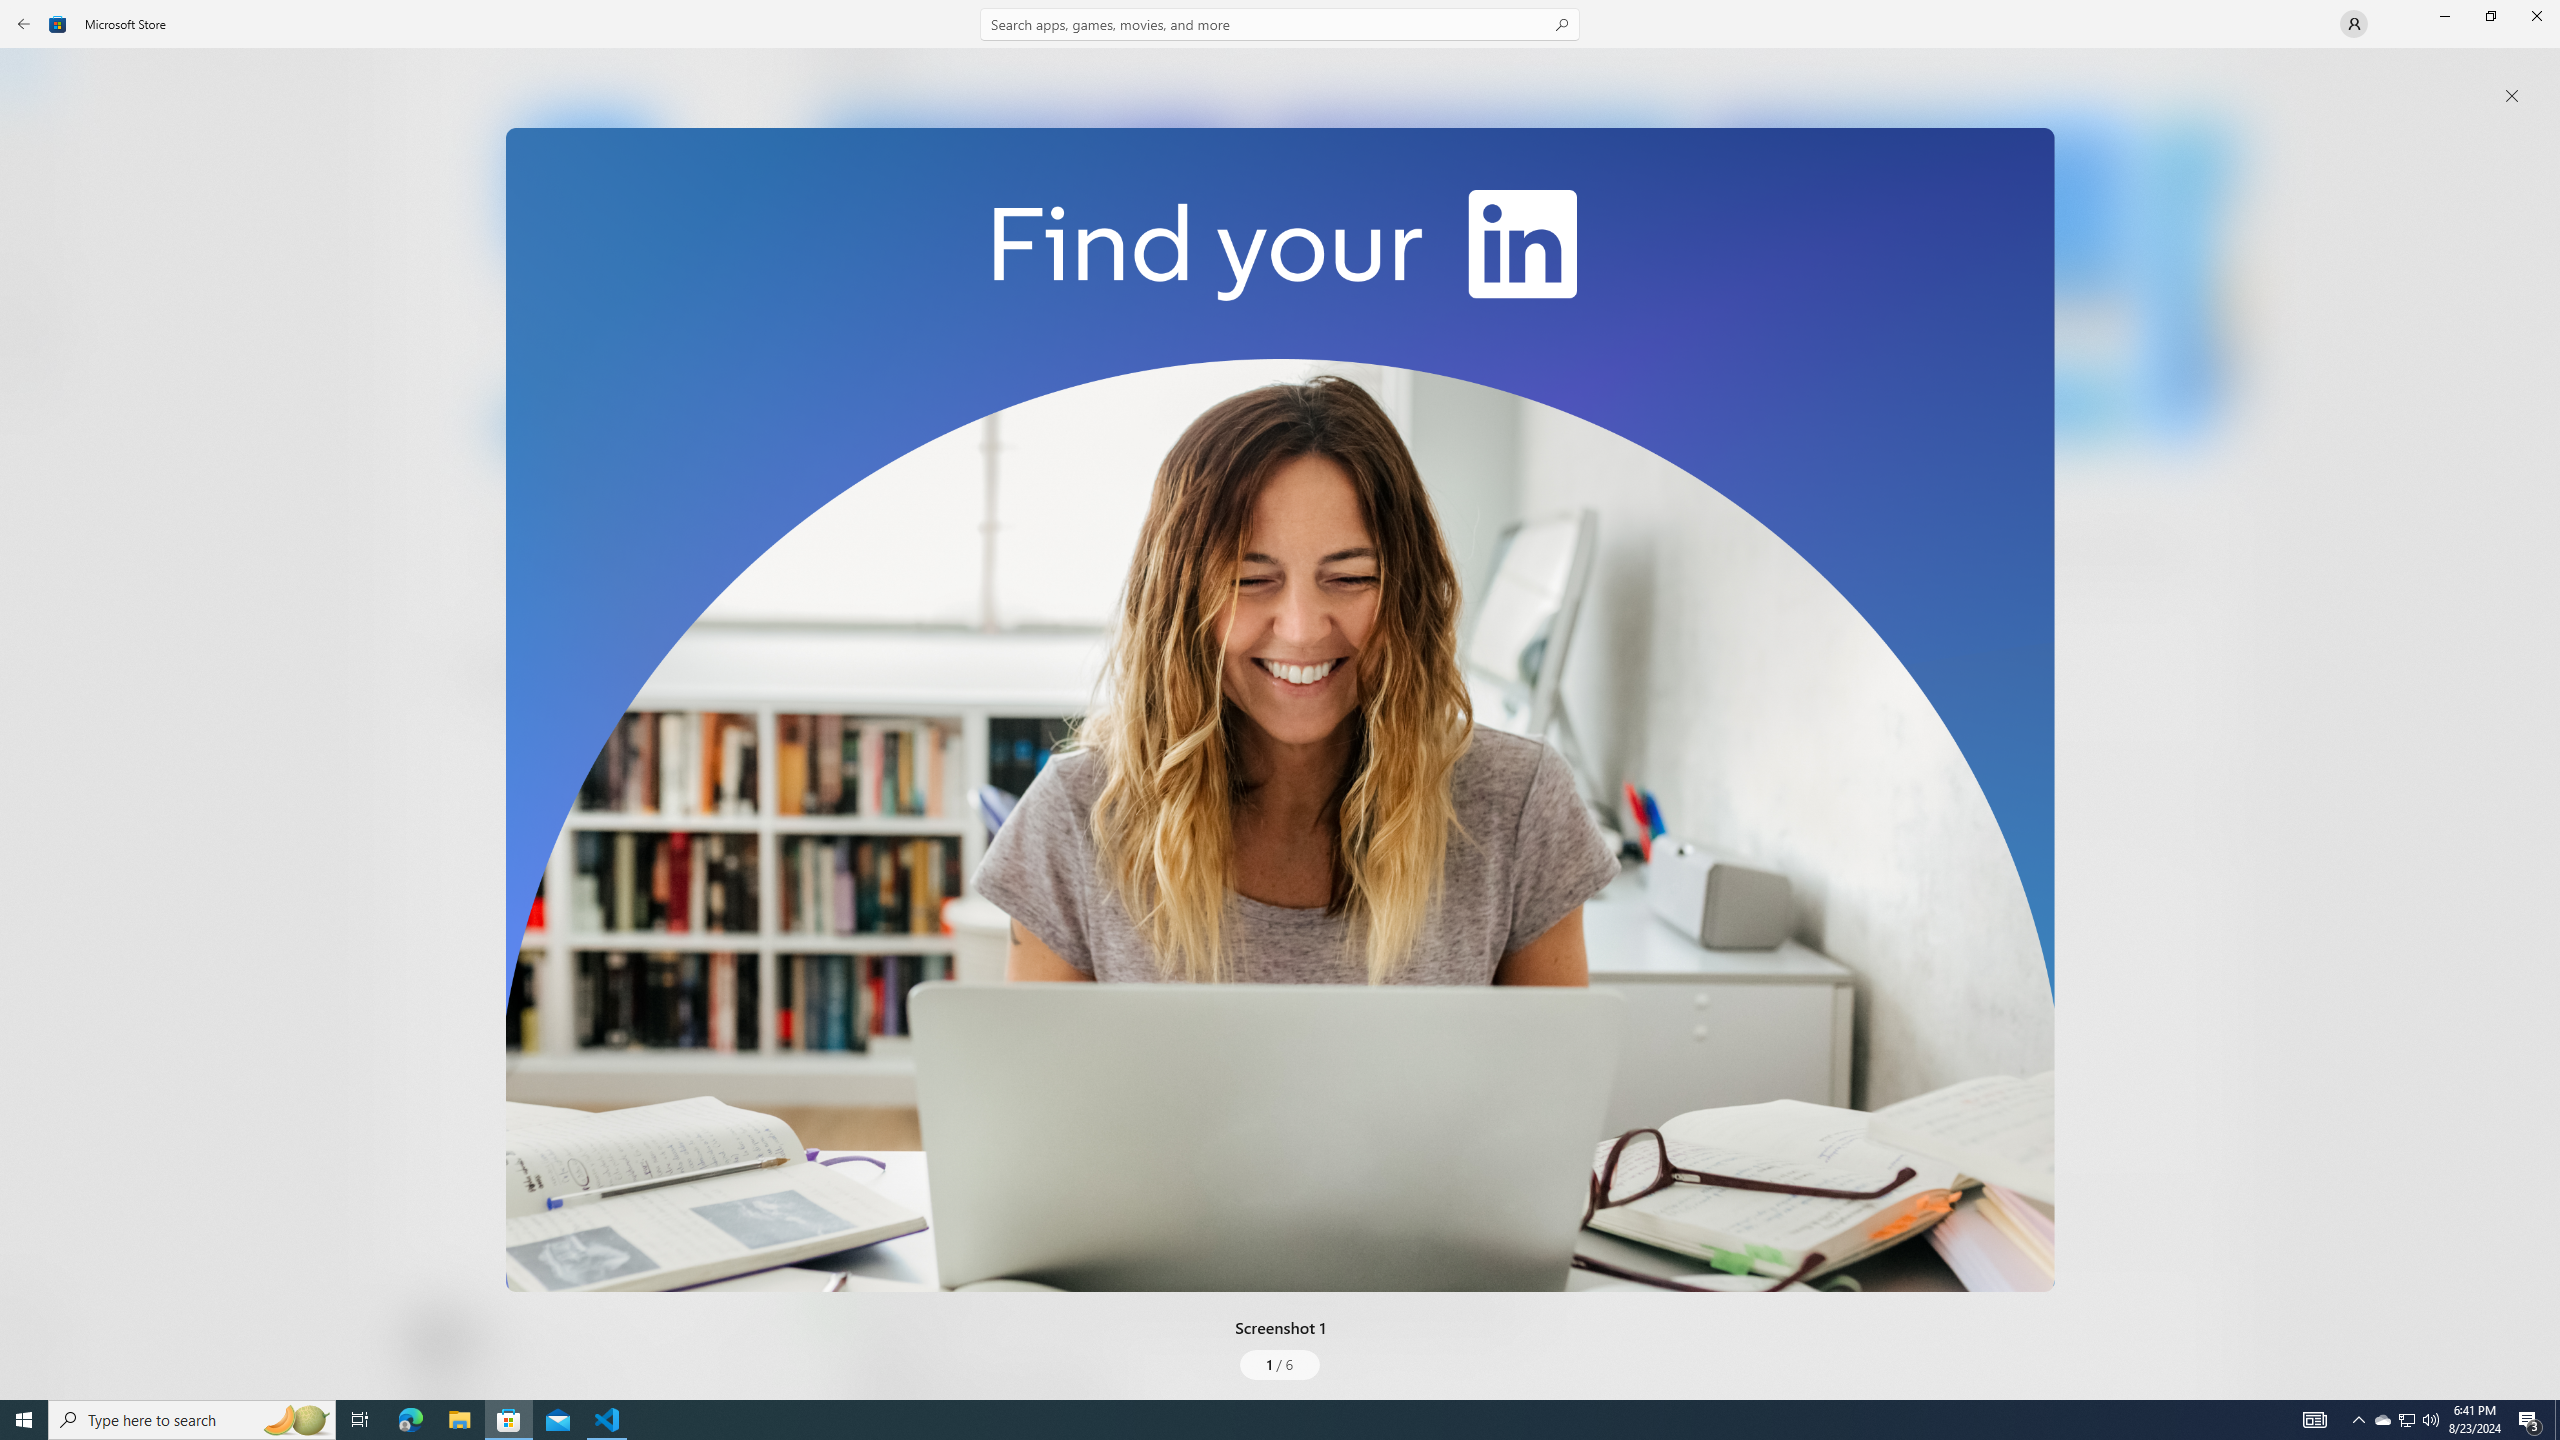  Describe the element at coordinates (2205, 818) in the screenshot. I see `Show all ratings and reviews` at that location.